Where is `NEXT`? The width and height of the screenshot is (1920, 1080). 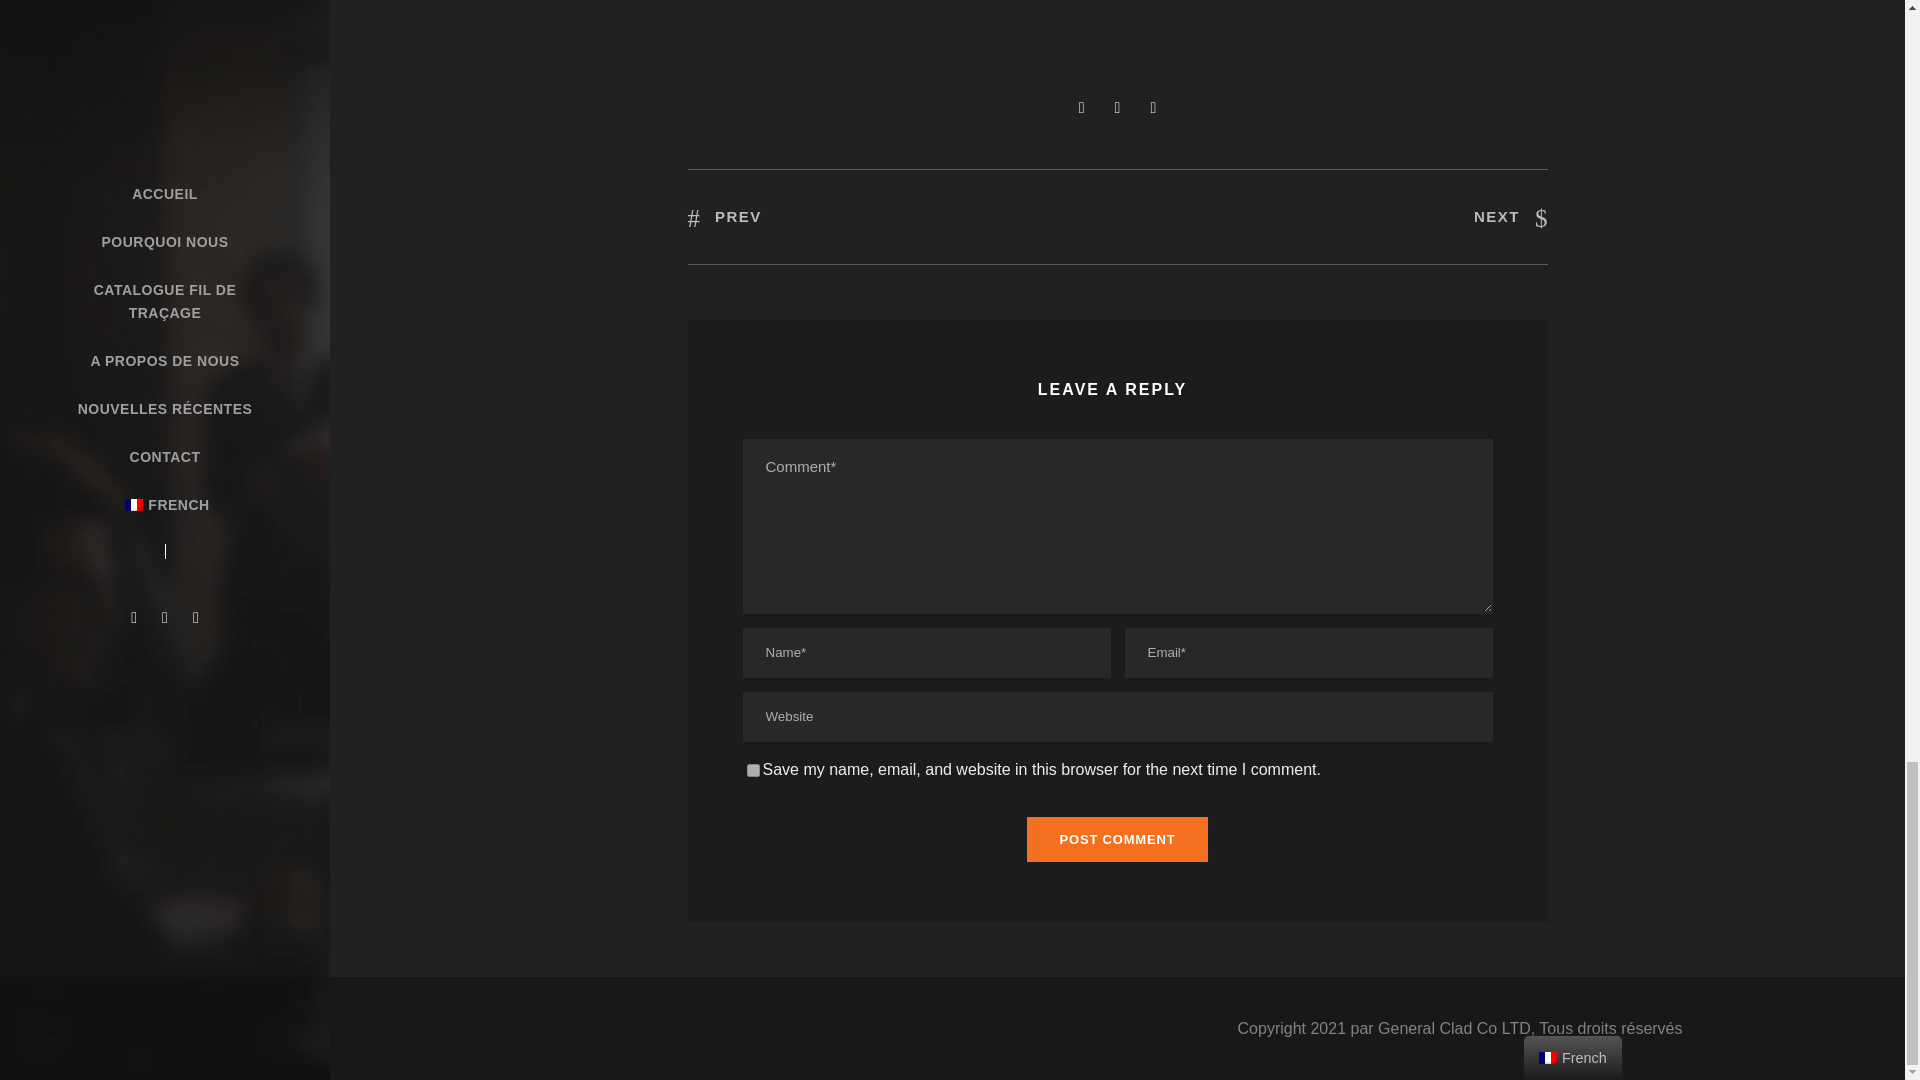
NEXT is located at coordinates (1510, 216).